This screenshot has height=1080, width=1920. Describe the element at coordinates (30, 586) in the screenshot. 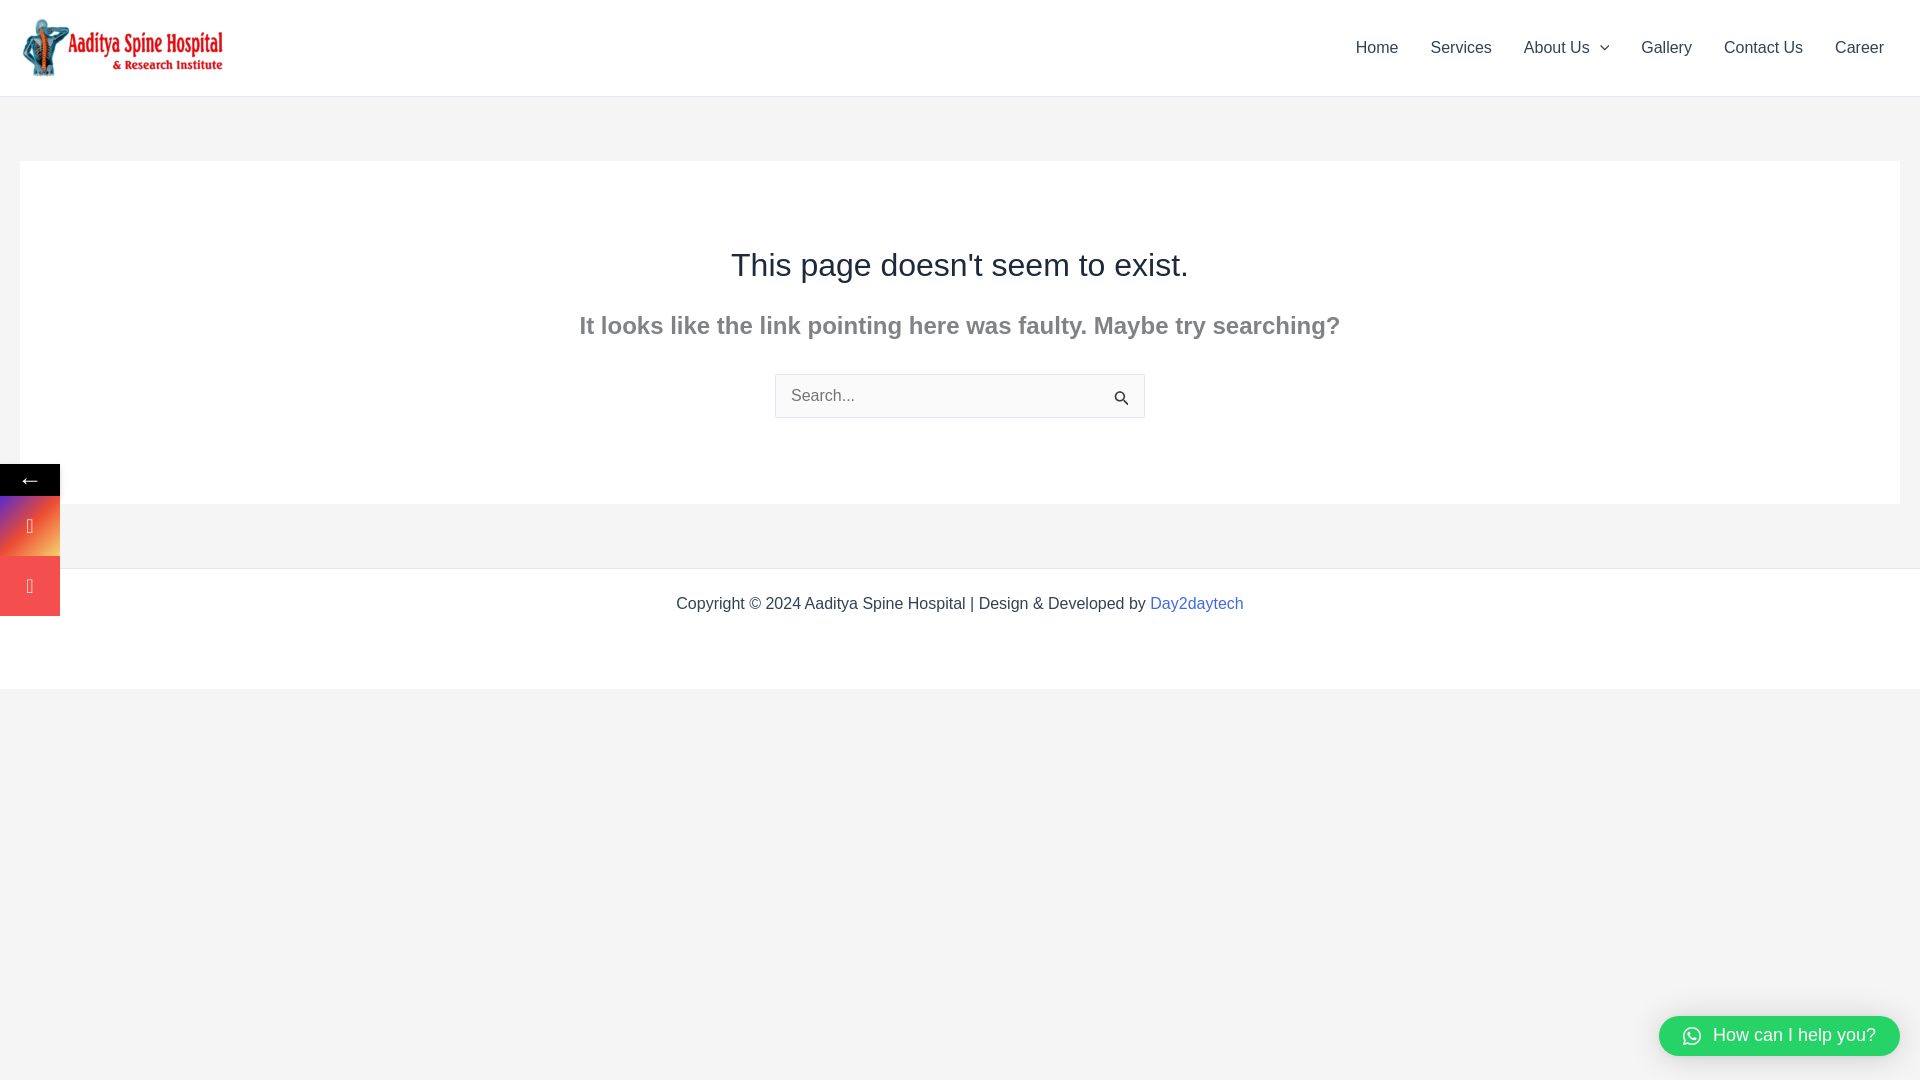

I see `YouTube` at that location.